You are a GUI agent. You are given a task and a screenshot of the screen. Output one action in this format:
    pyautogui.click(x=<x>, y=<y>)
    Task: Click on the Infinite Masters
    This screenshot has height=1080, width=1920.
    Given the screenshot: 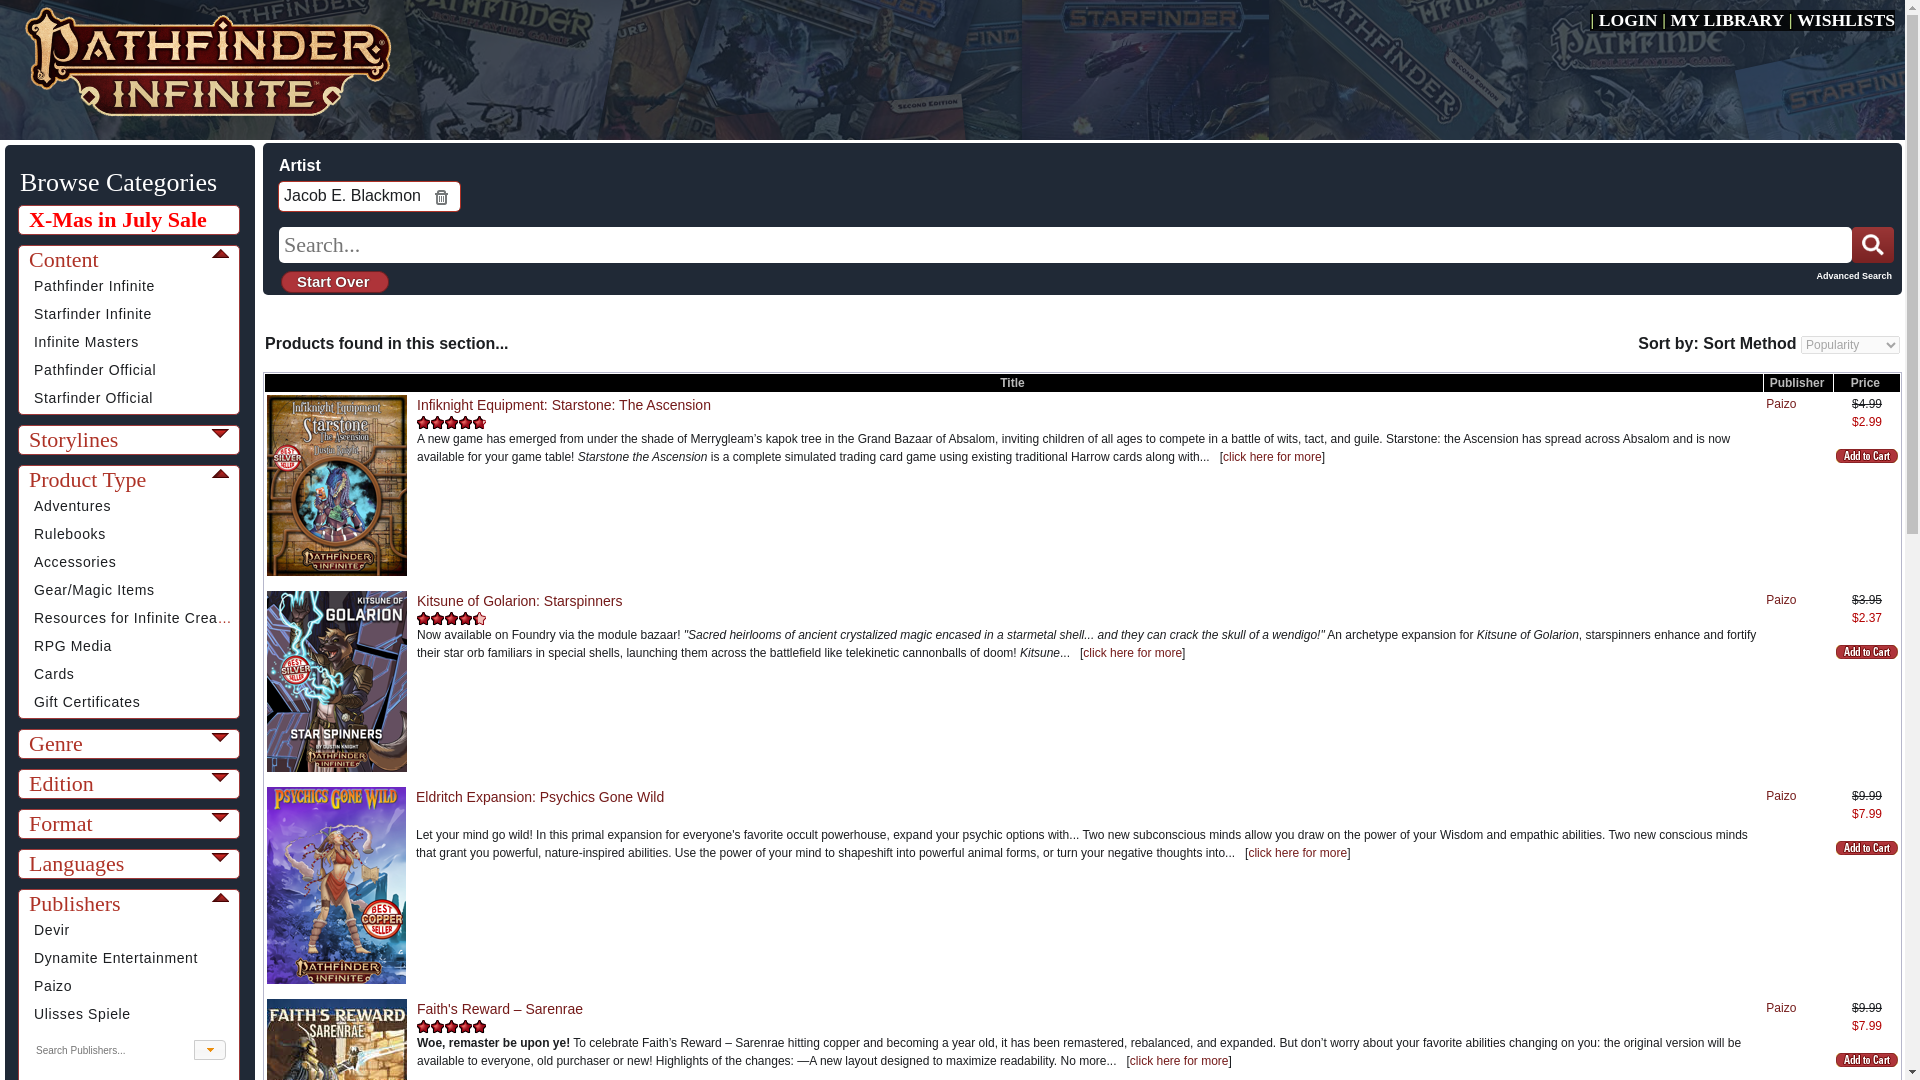 What is the action you would take?
    pyautogui.click(x=86, y=341)
    